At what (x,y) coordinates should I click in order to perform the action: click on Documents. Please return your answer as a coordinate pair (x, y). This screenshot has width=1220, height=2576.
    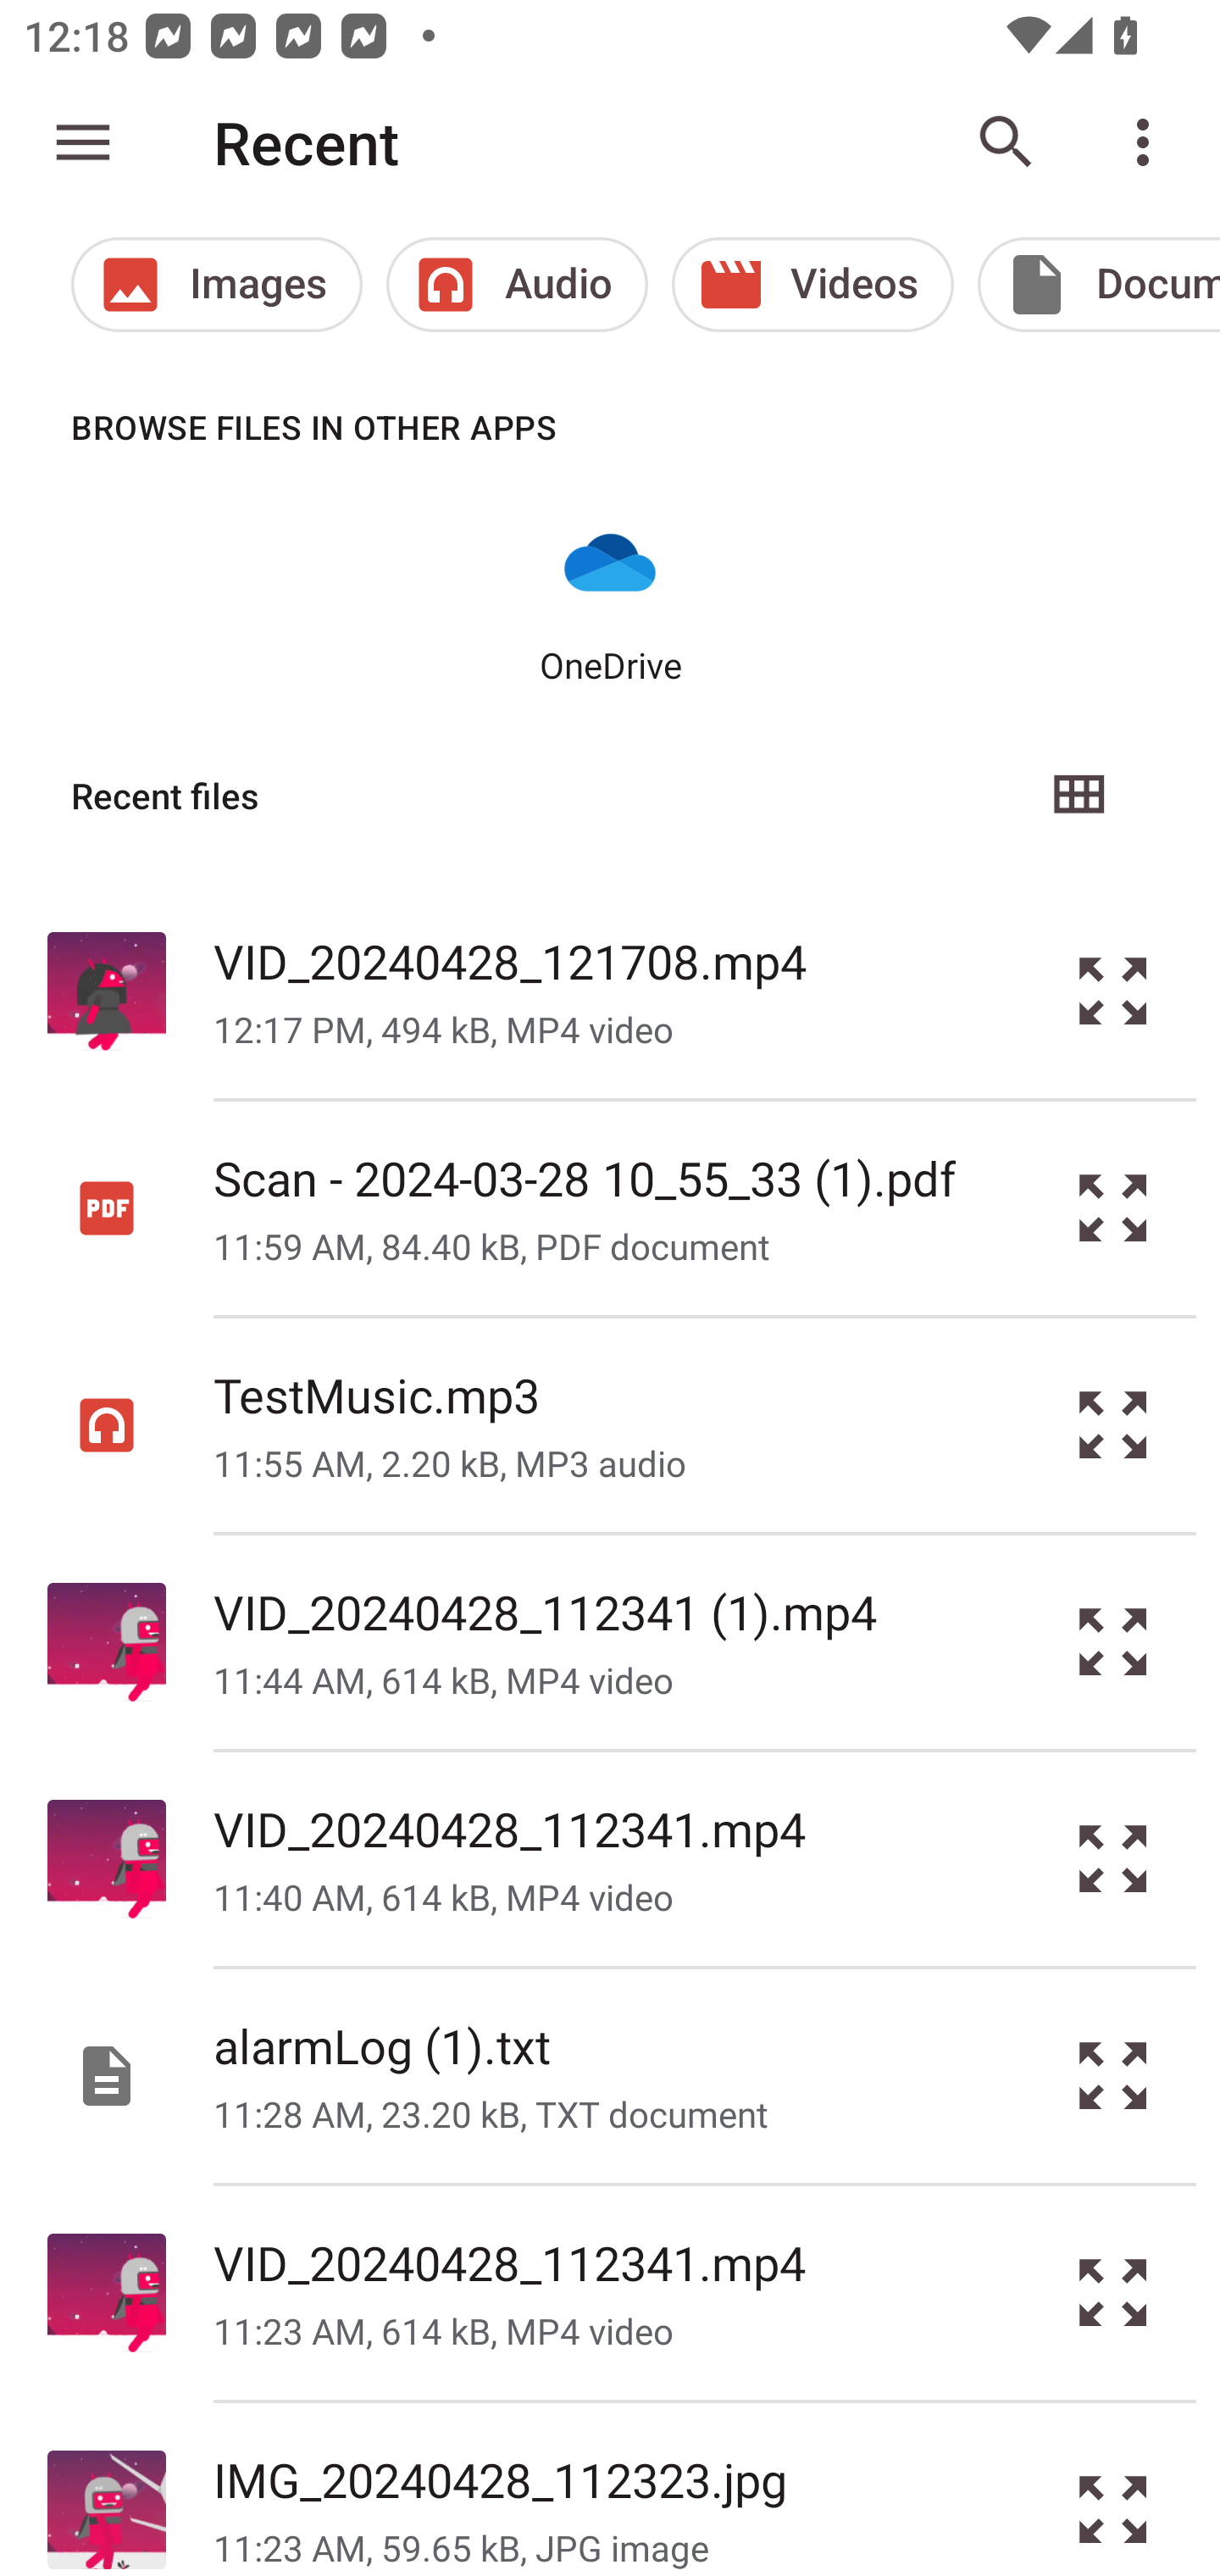
    Looking at the image, I should click on (1098, 285).